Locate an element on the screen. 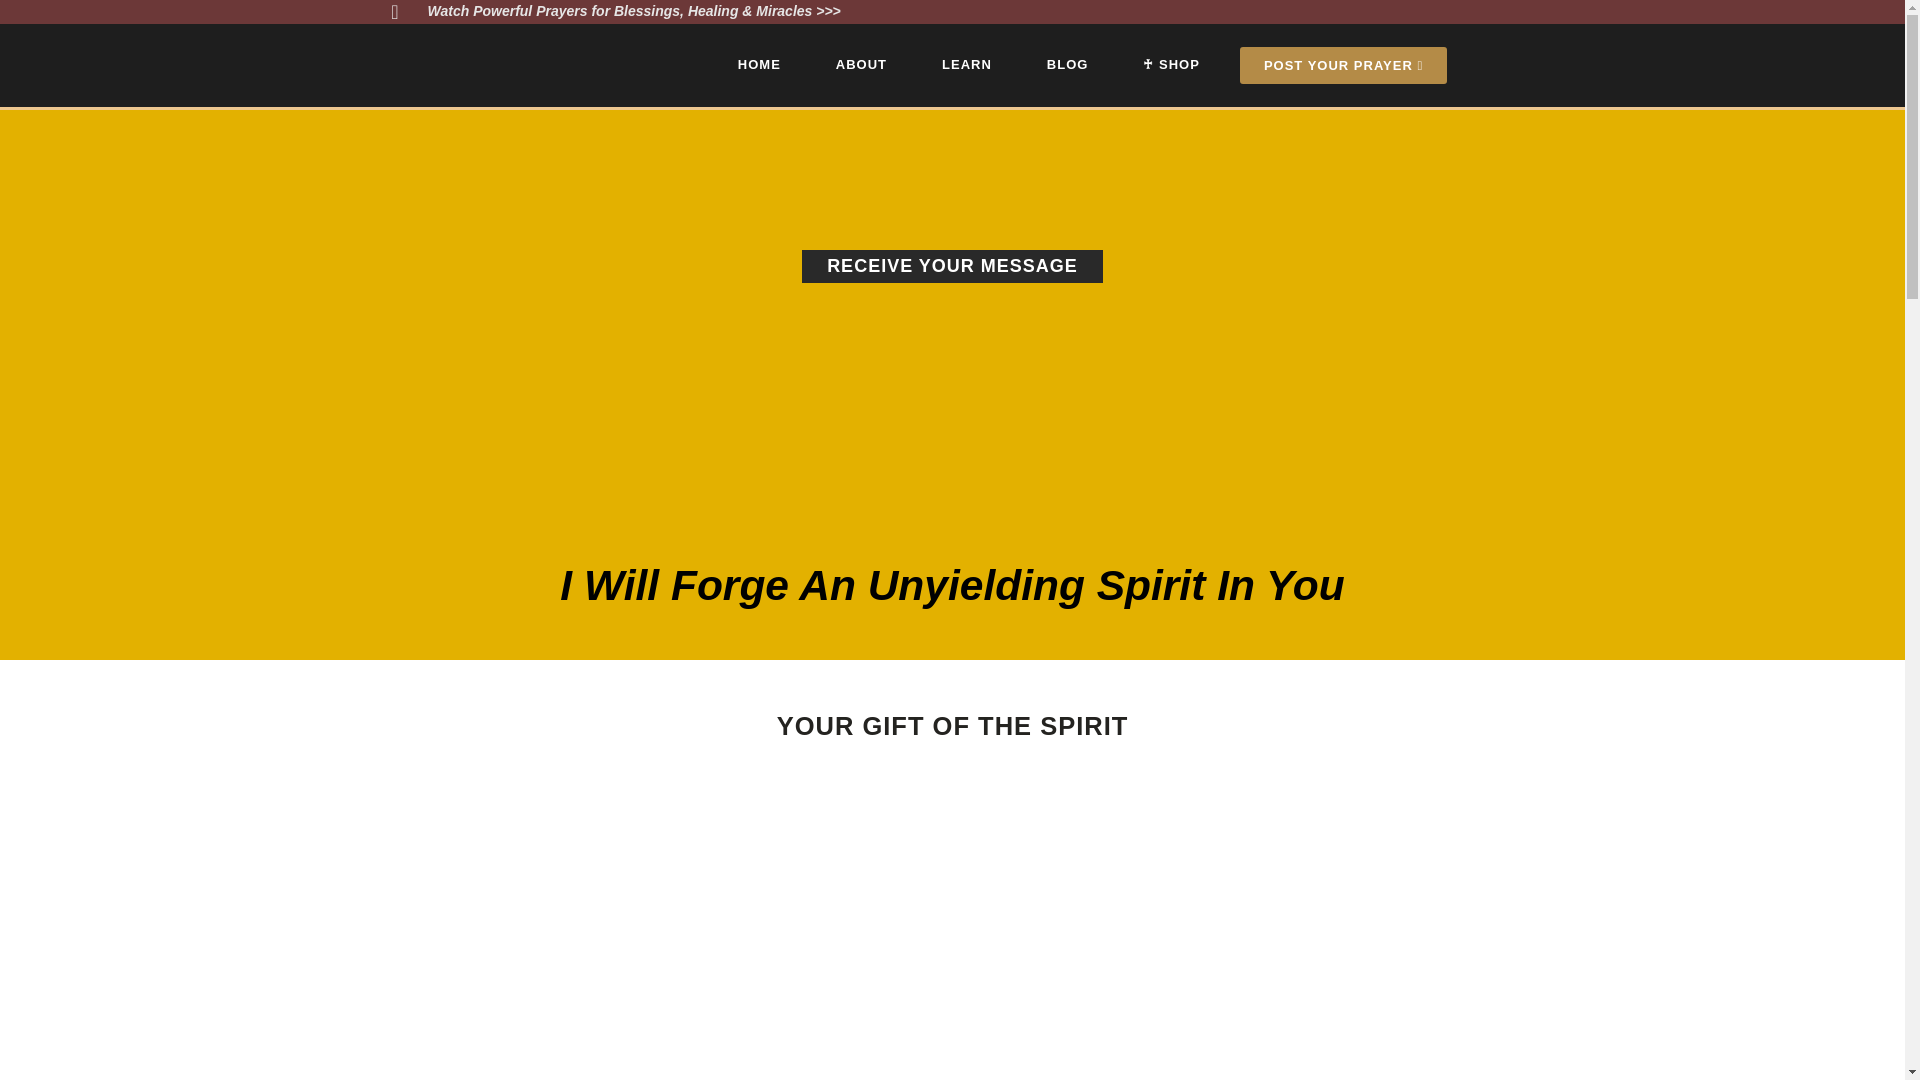  cropped-St.-Benedict-Prayer-Wall-Logo-Light-250px.png is located at coordinates (495, 65).